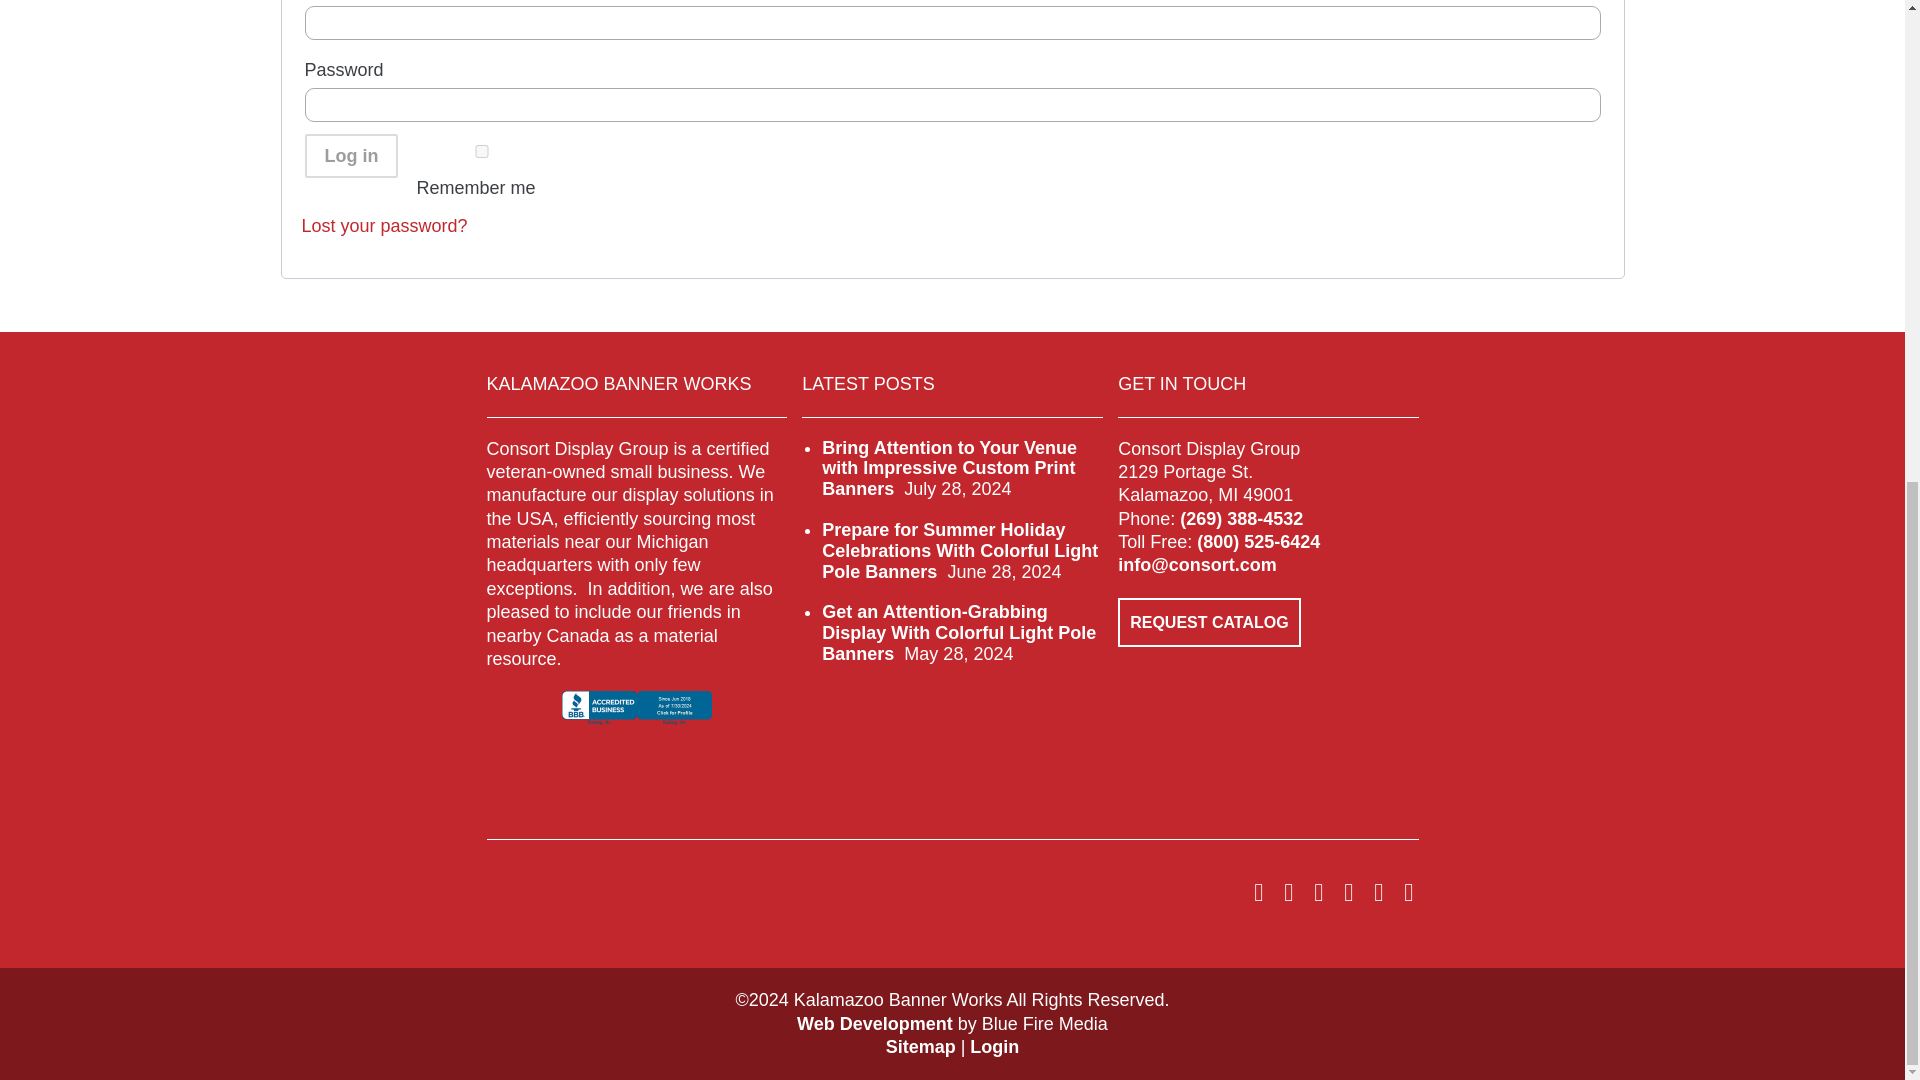 This screenshot has height=1080, width=1920. What do you see at coordinates (384, 226) in the screenshot?
I see `Lost your password?` at bounding box center [384, 226].